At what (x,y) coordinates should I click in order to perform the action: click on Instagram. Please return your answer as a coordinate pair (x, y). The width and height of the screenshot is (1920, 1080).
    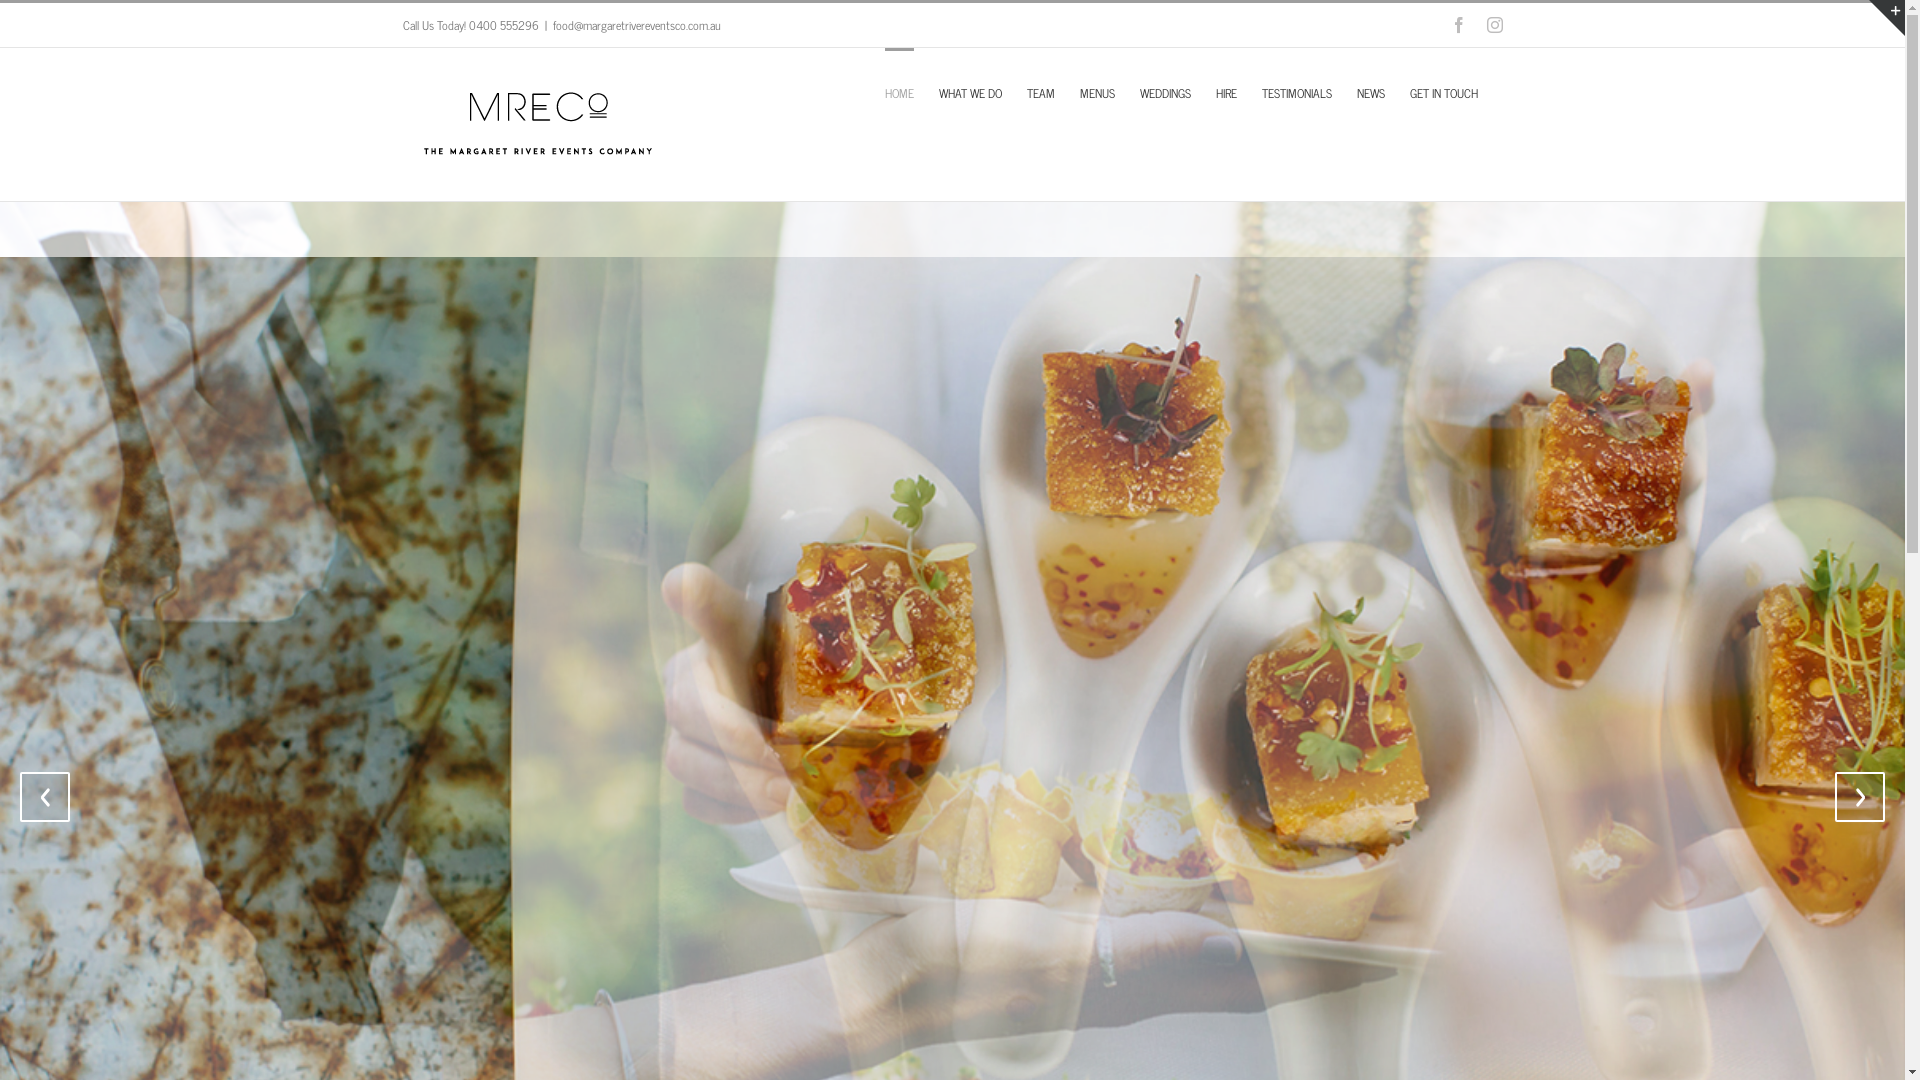
    Looking at the image, I should click on (1494, 25).